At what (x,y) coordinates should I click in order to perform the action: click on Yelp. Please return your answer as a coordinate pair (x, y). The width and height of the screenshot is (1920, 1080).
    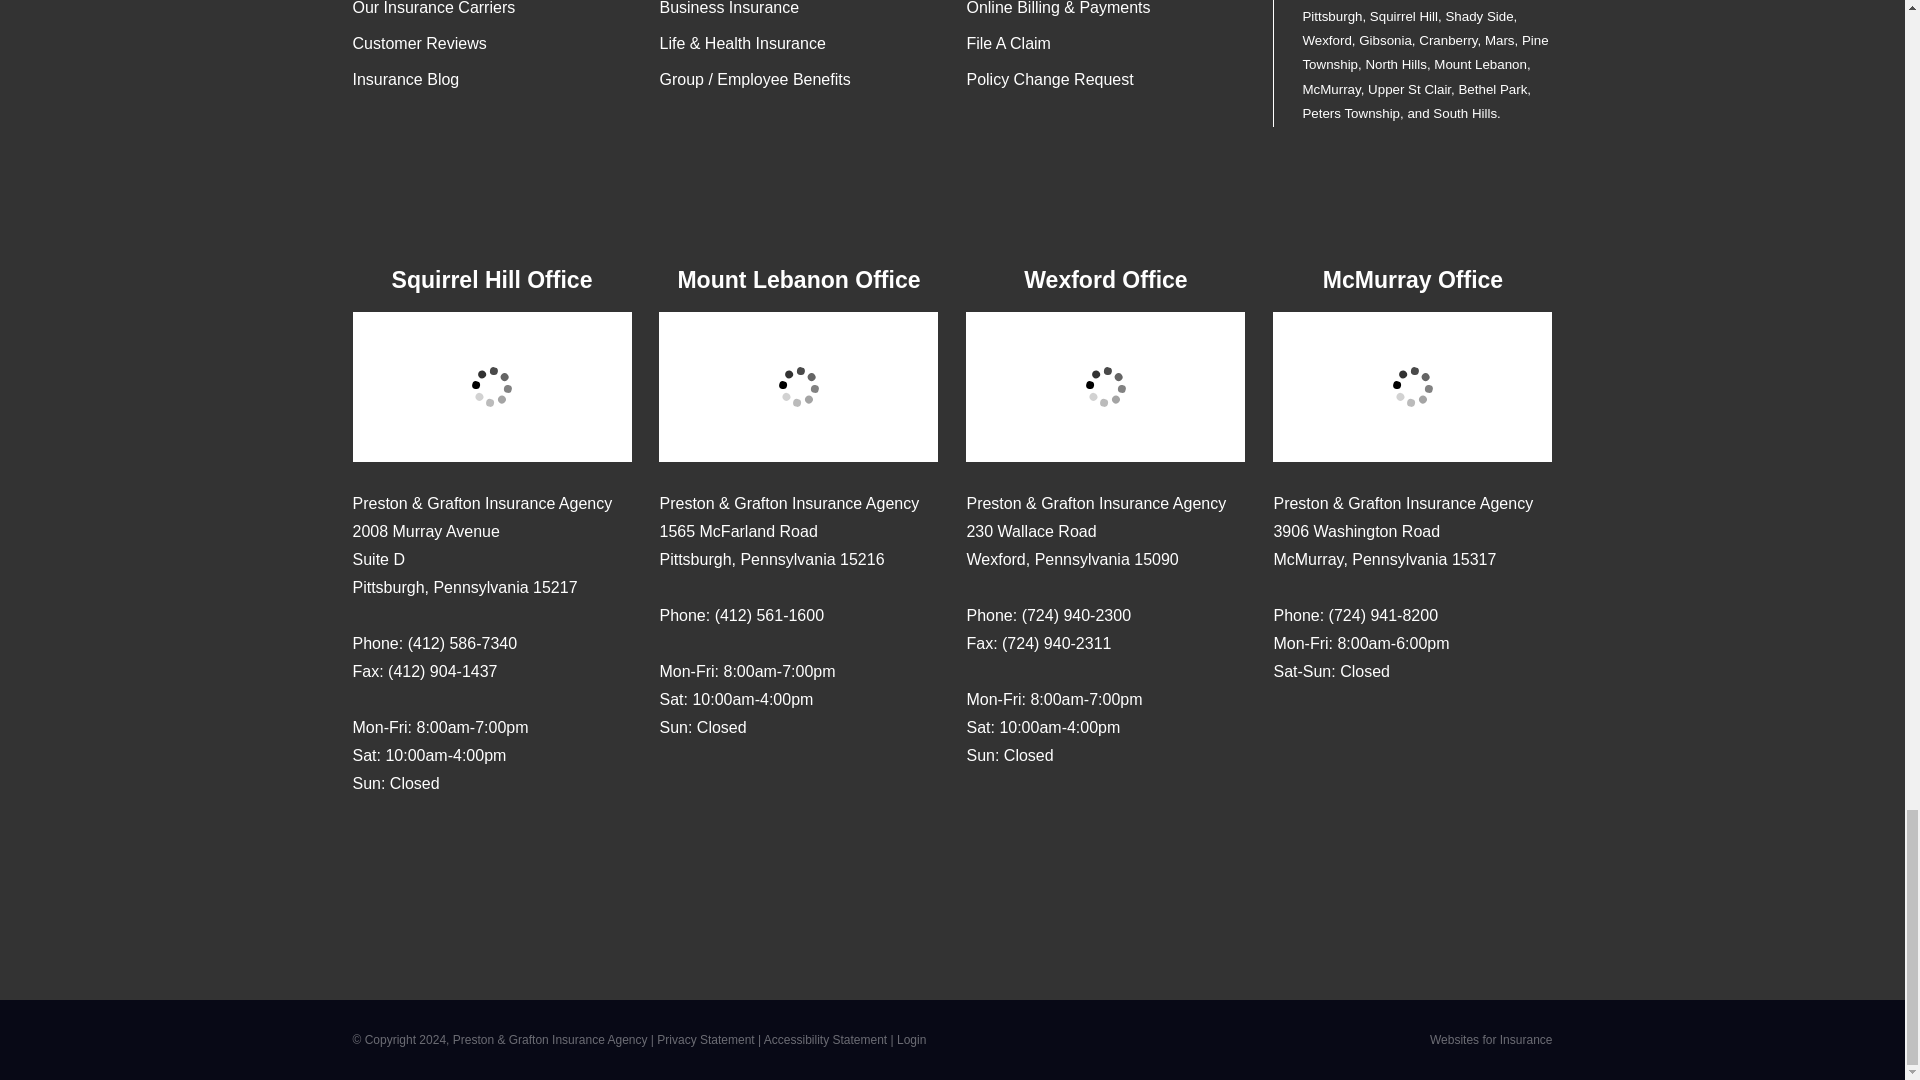
    Looking at the image, I should click on (408, 842).